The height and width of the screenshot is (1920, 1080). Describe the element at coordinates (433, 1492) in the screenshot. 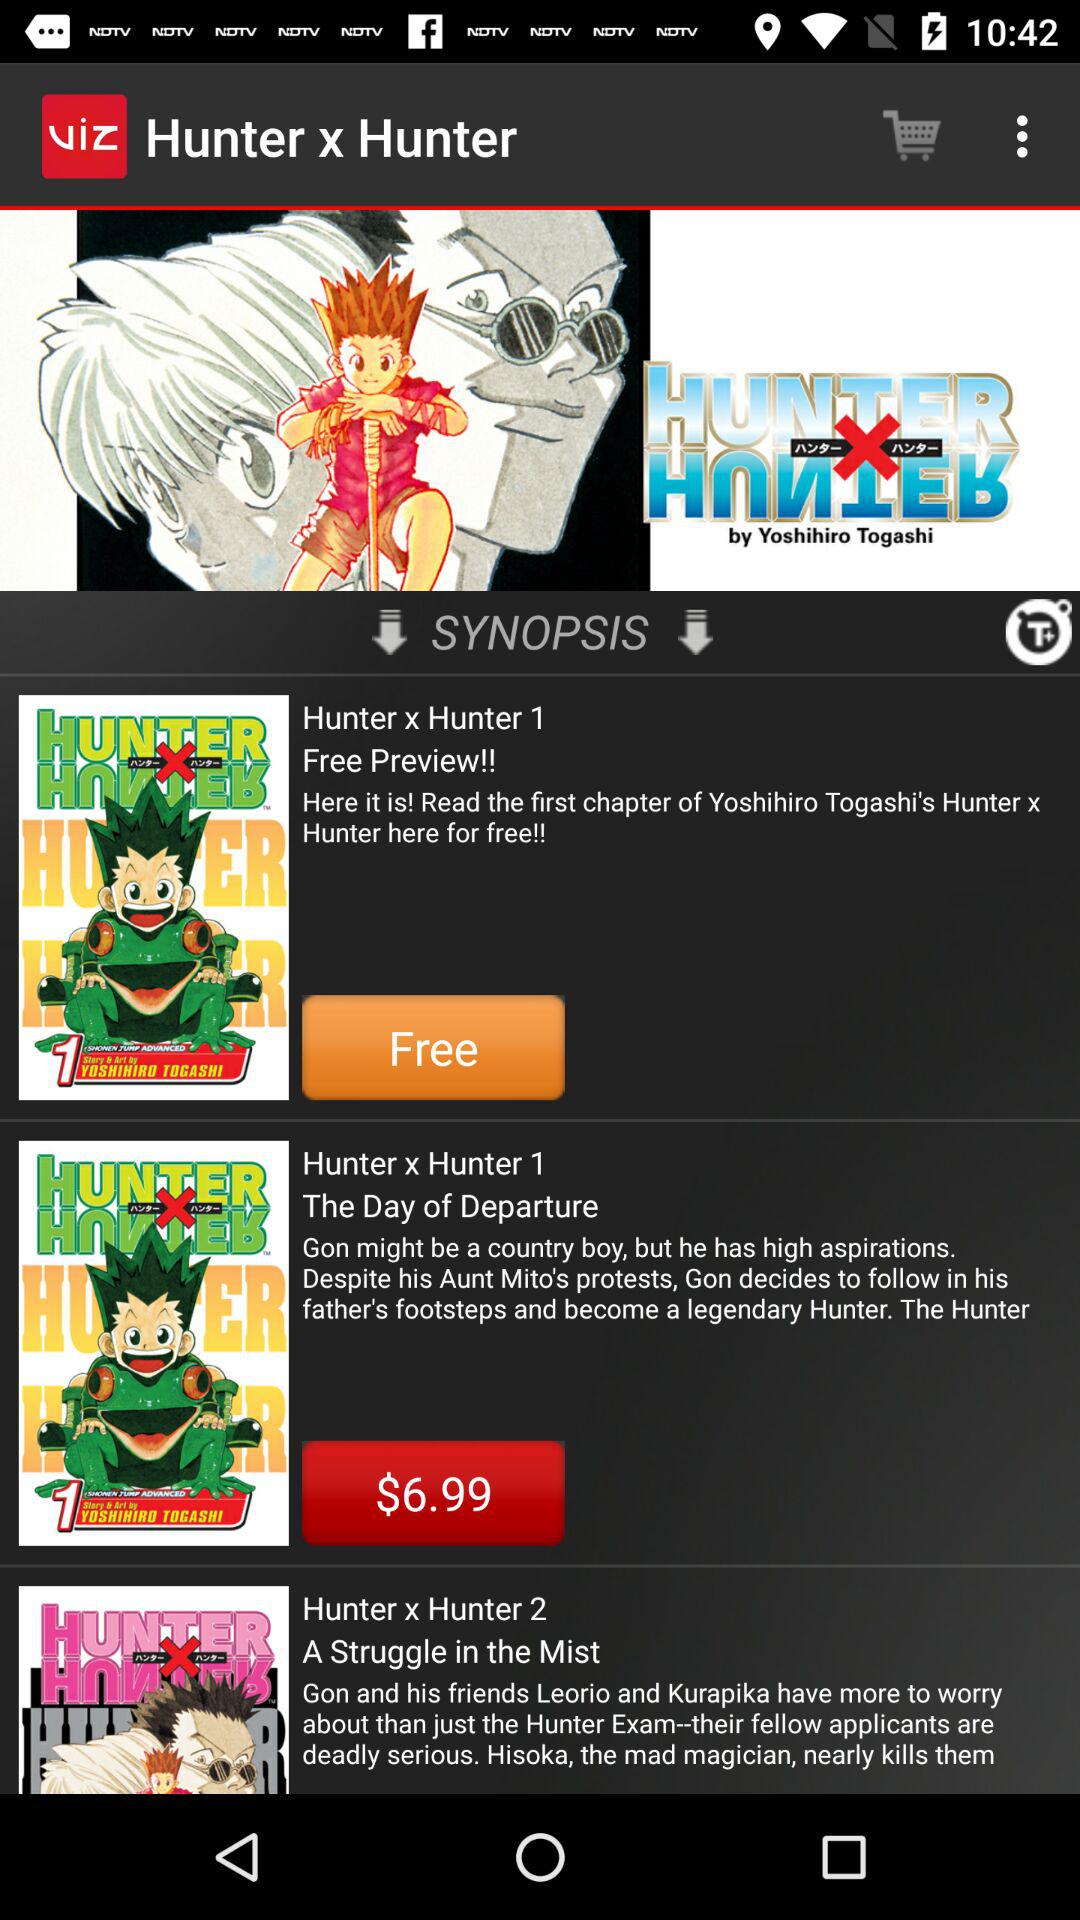

I see `turn on icon below gon might be item` at that location.